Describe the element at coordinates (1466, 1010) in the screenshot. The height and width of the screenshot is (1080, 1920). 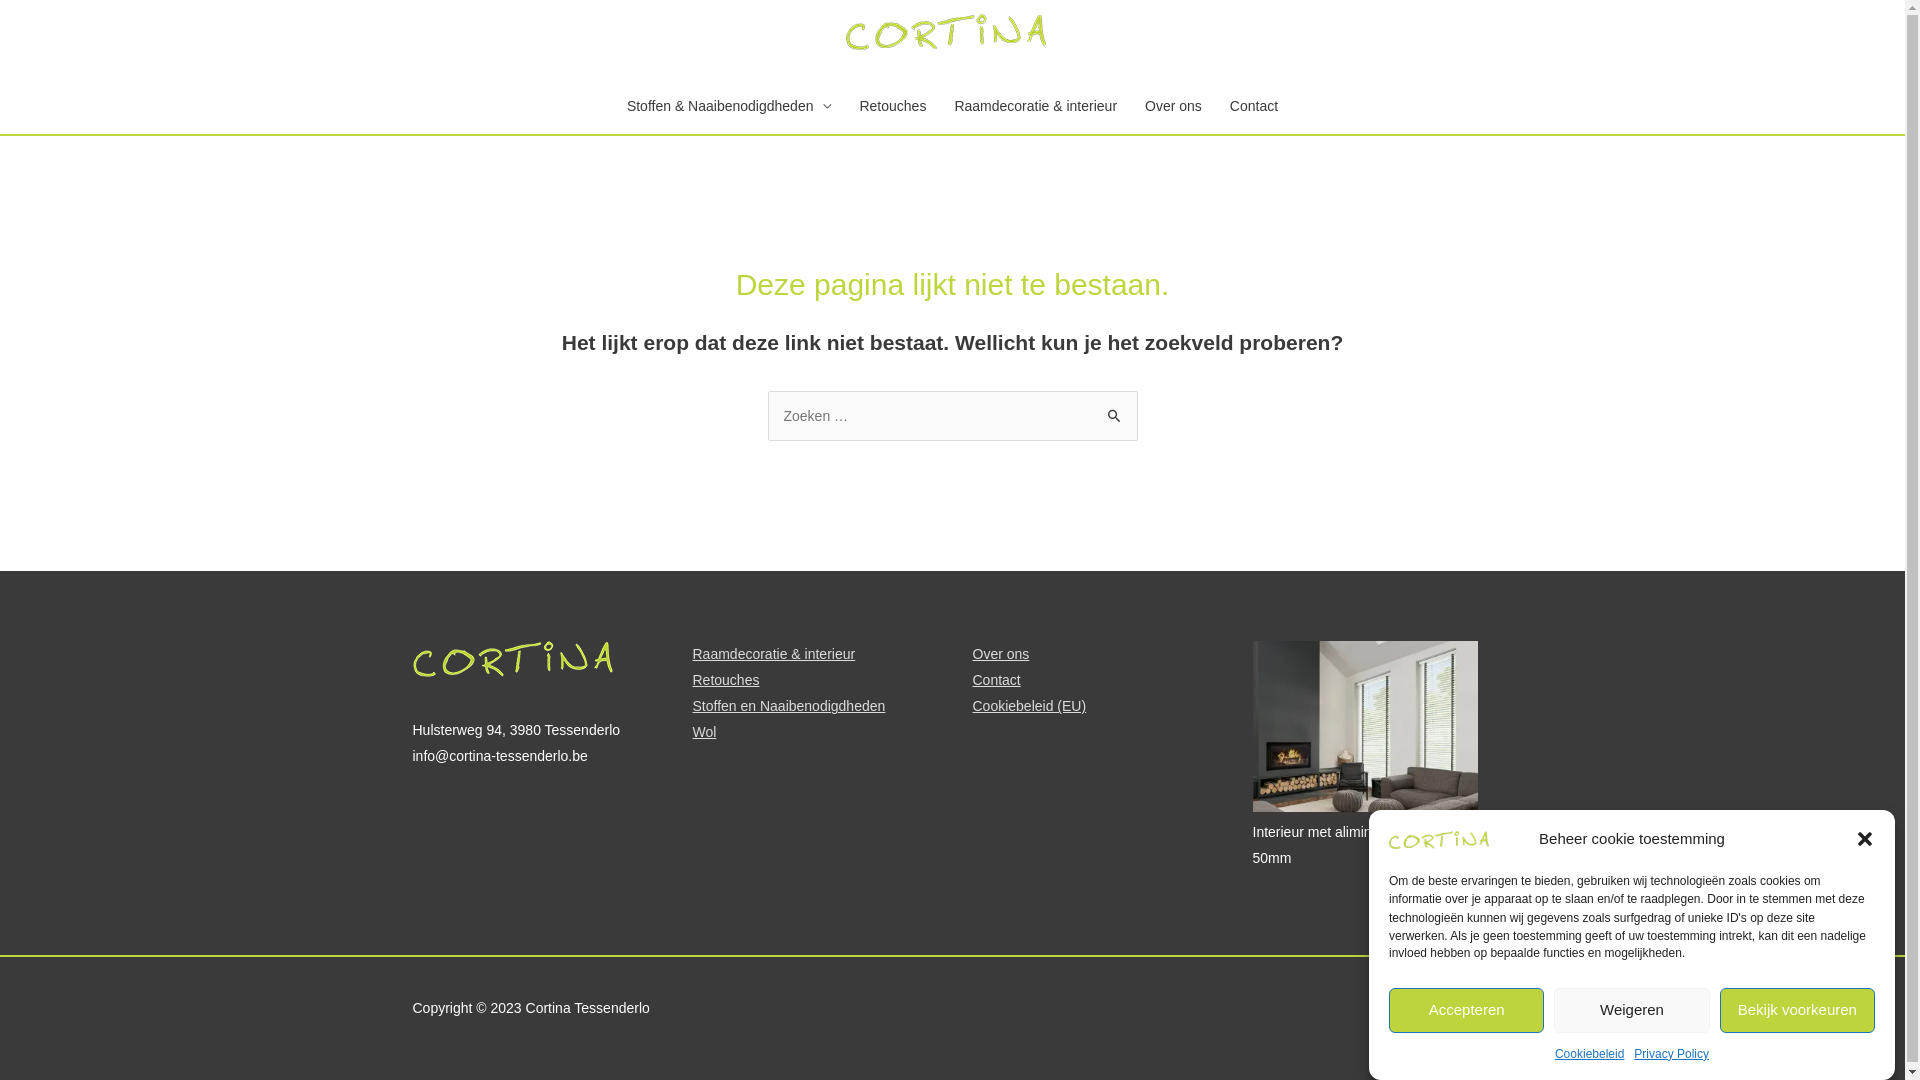
I see `Accepteren` at that location.